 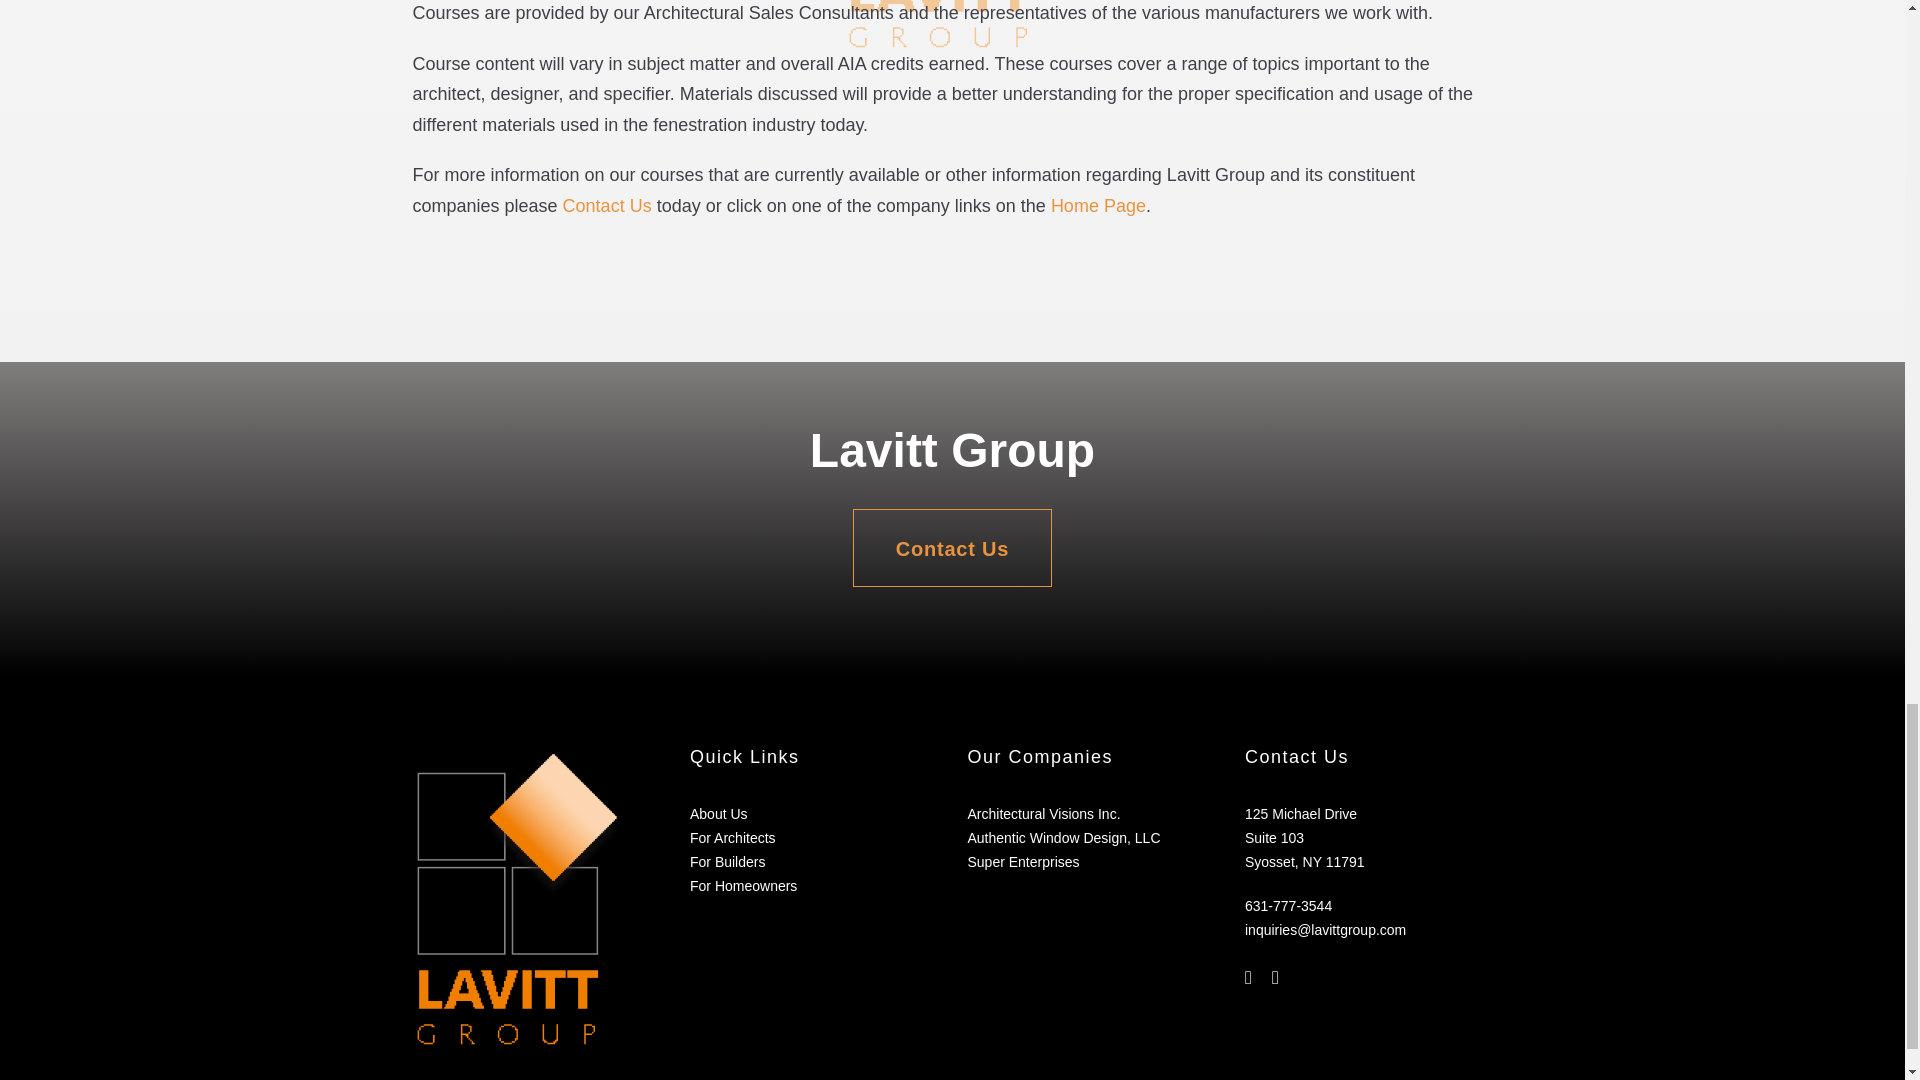 I want to click on About Us, so click(x=718, y=813).